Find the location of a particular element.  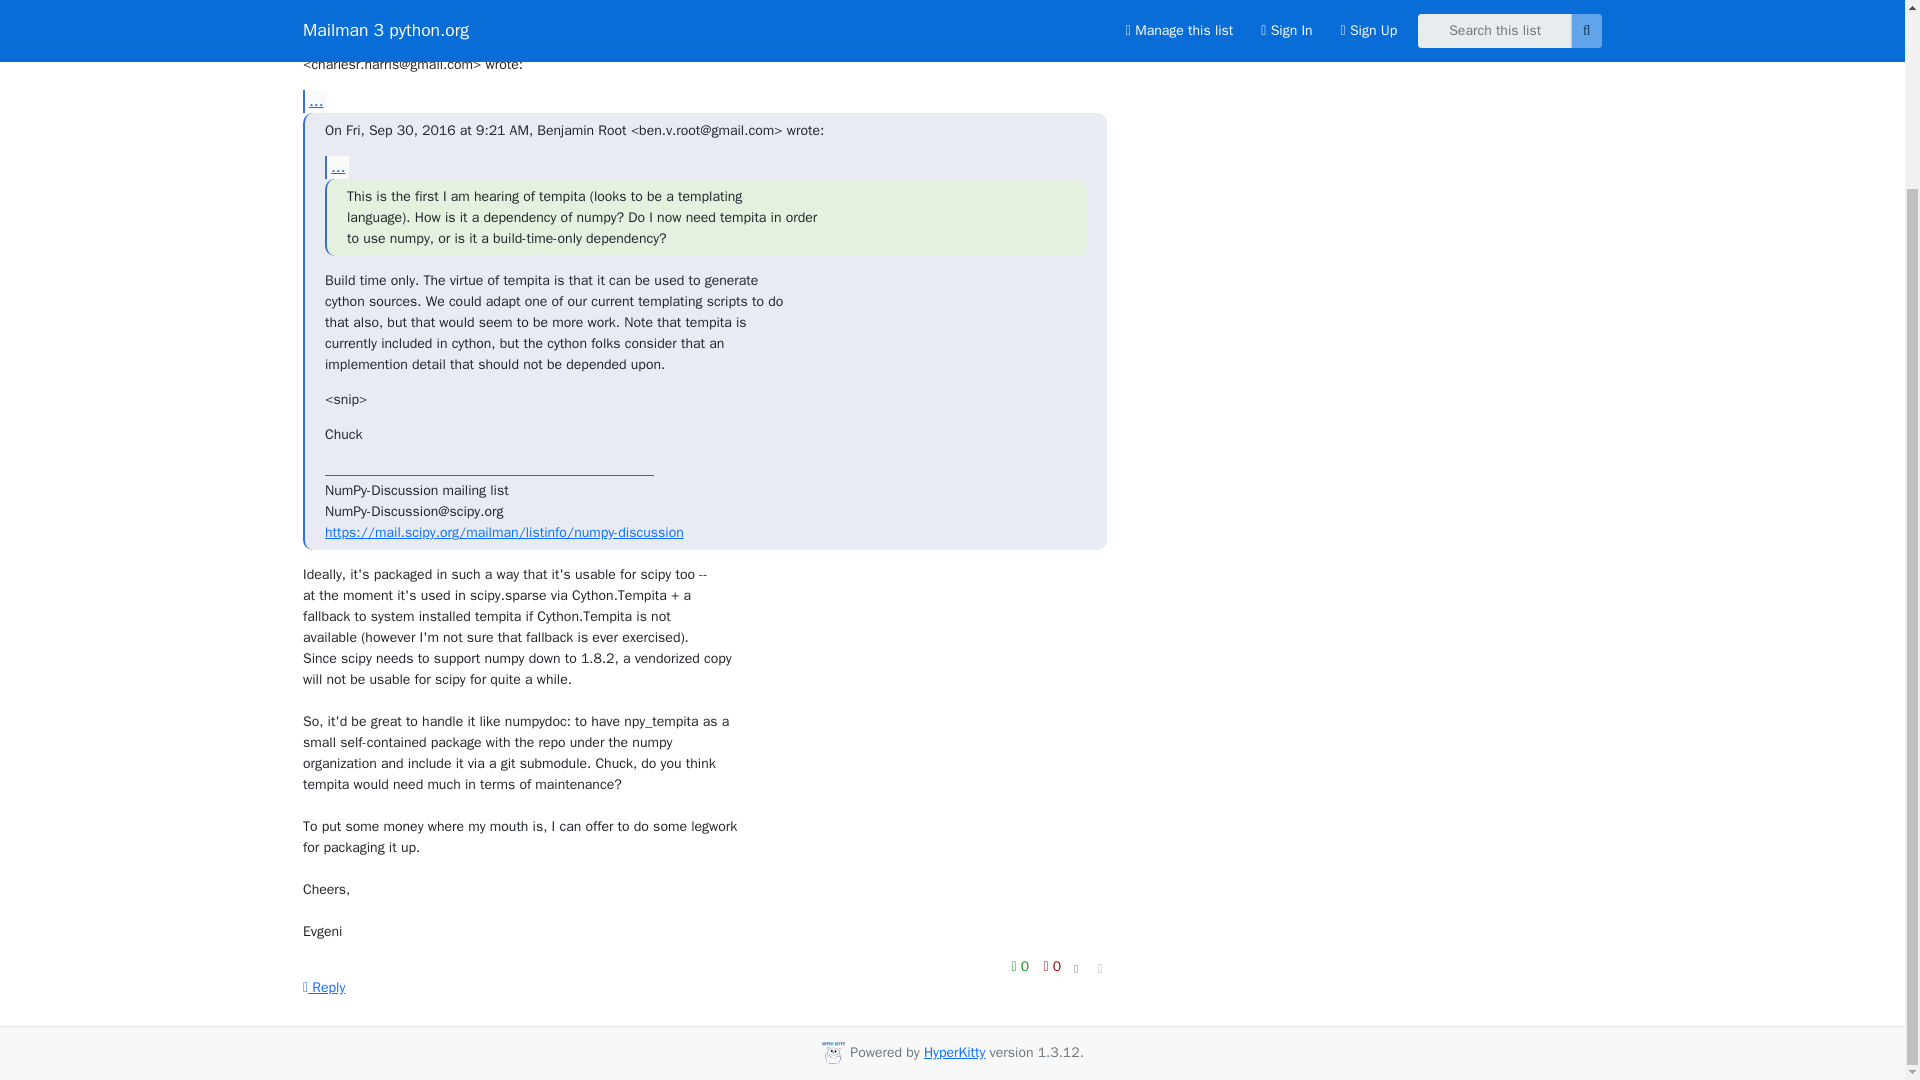

0 is located at coordinates (1022, 966).